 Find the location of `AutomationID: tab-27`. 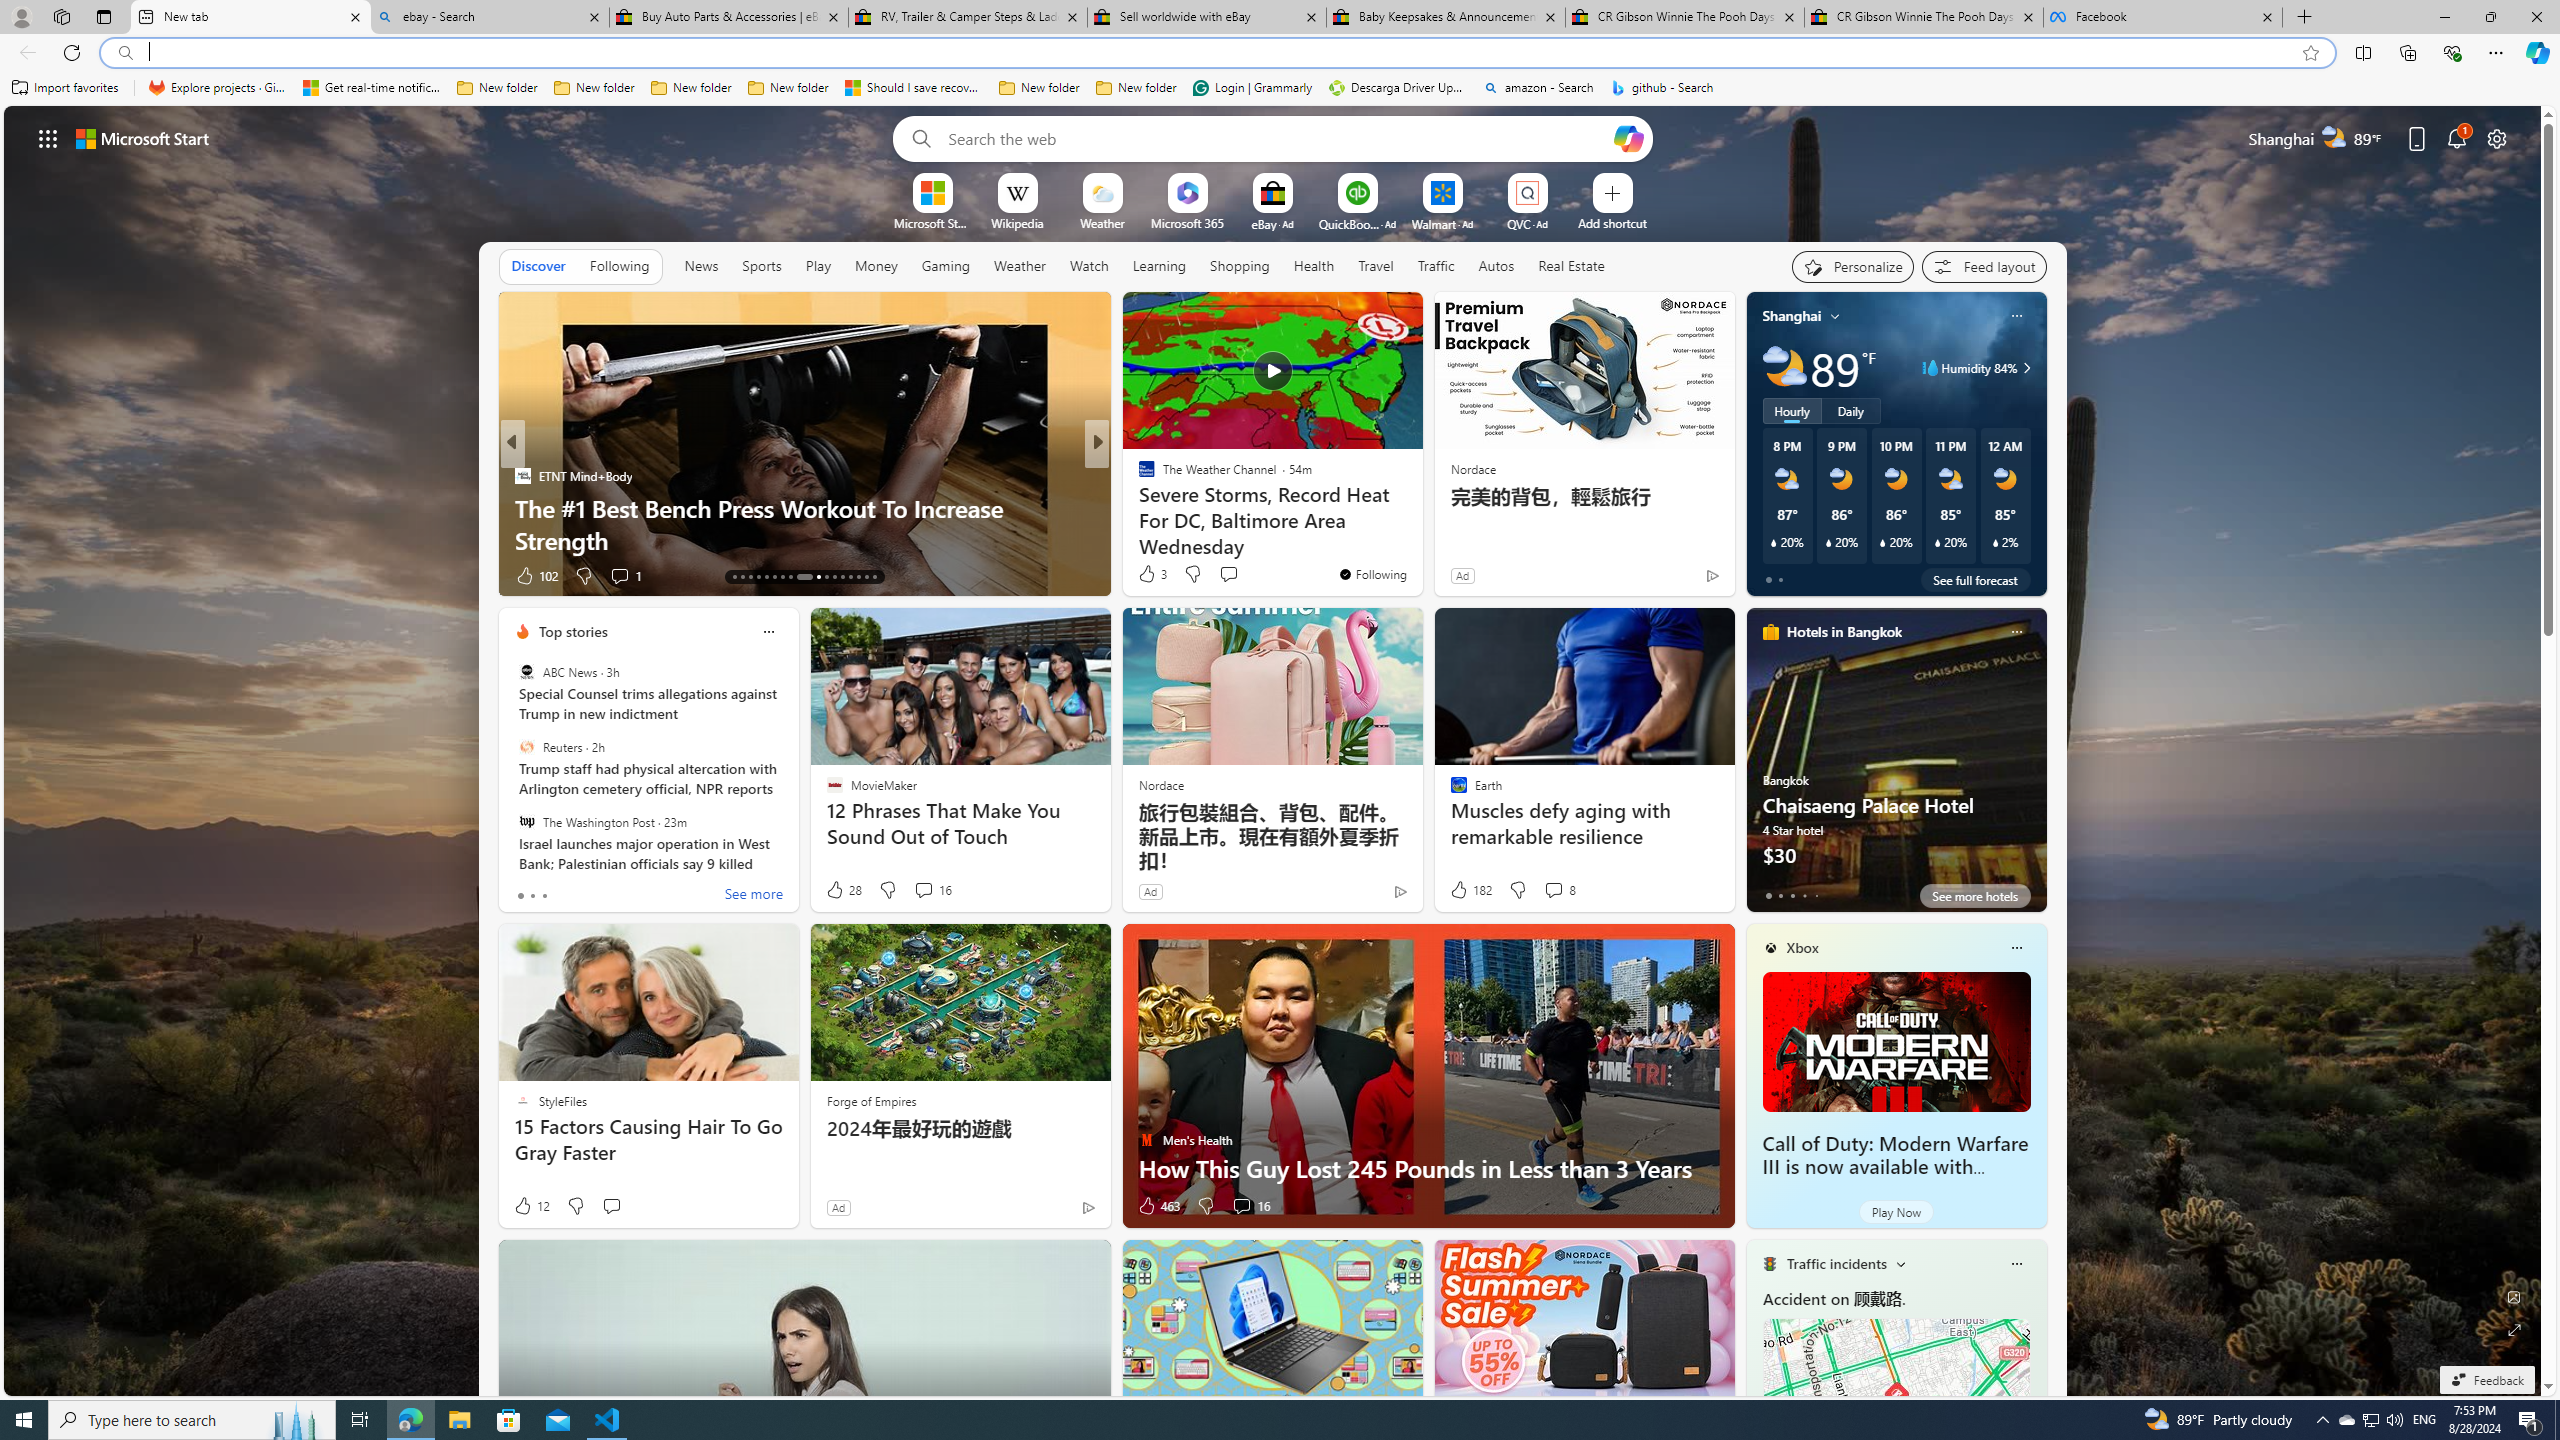

AutomationID: tab-27 is located at coordinates (858, 577).